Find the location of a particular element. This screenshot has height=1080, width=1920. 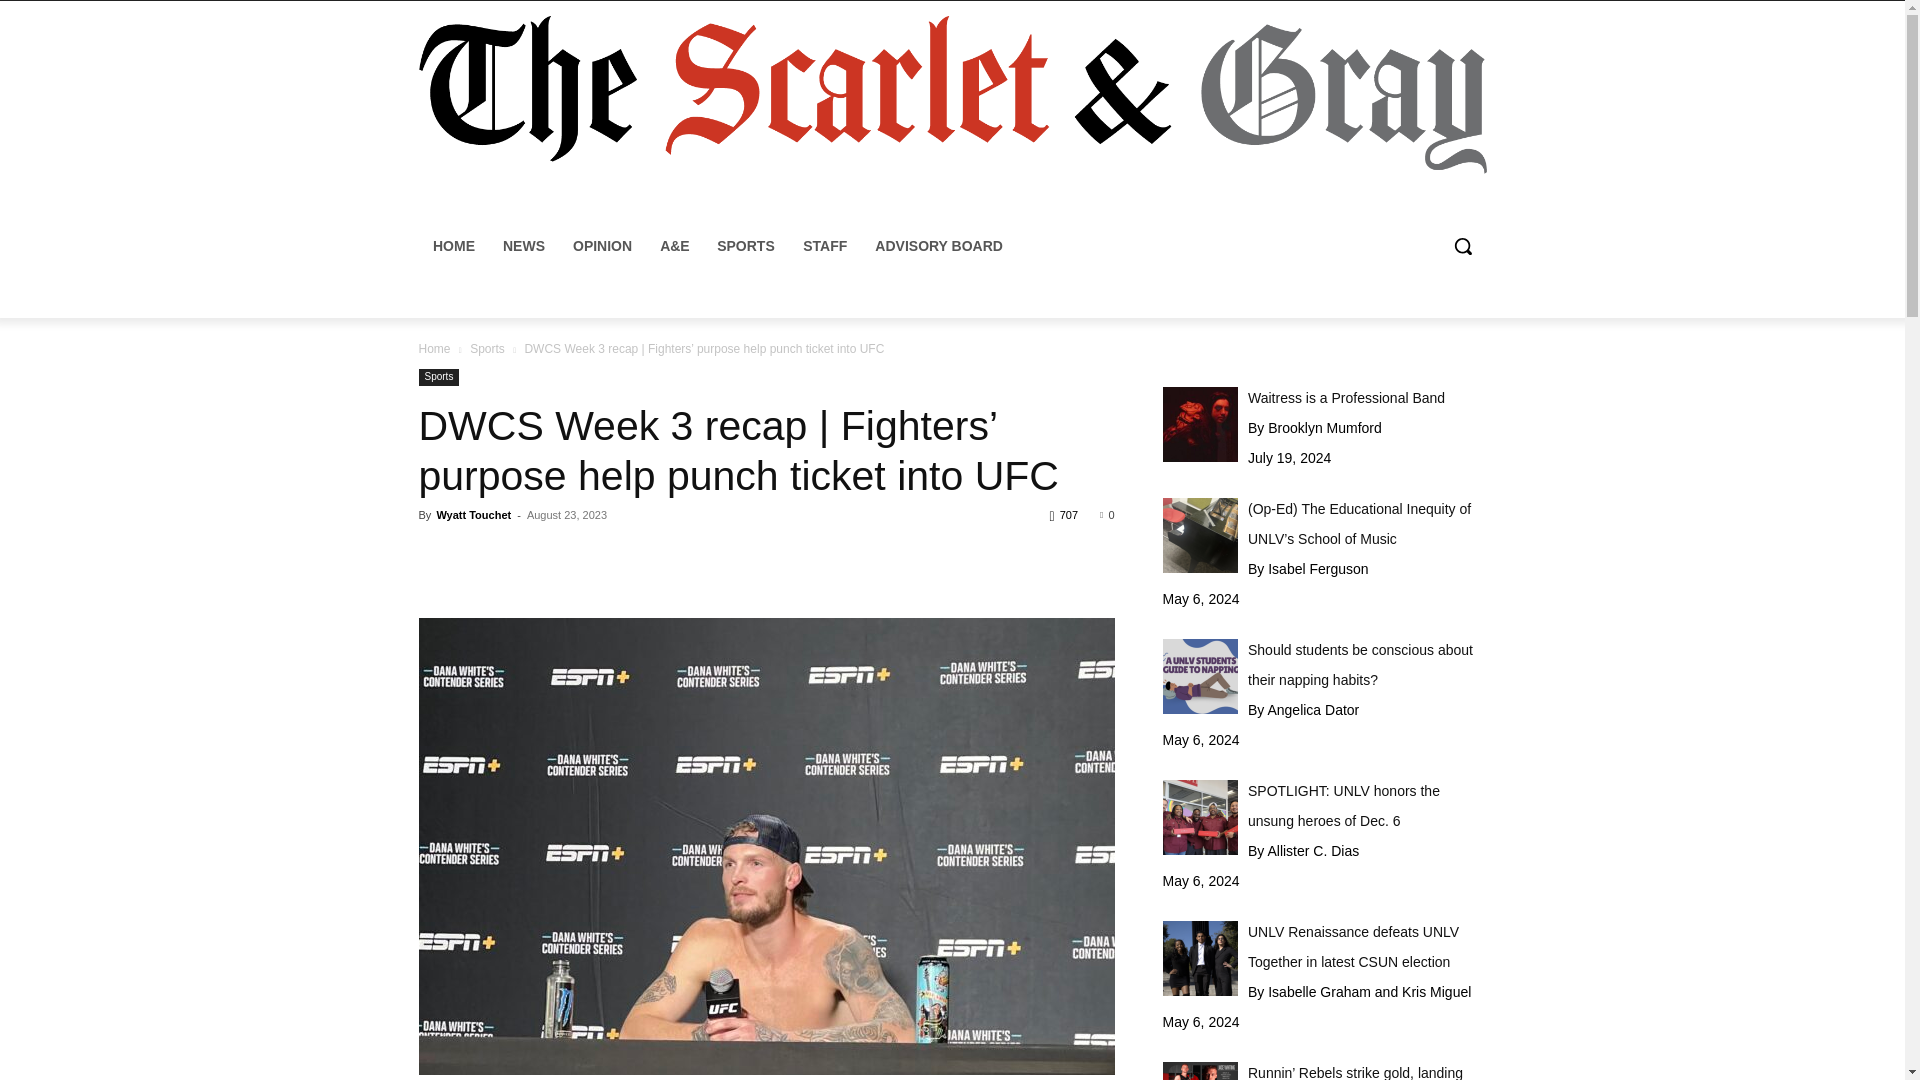

STAFF is located at coordinates (824, 246).